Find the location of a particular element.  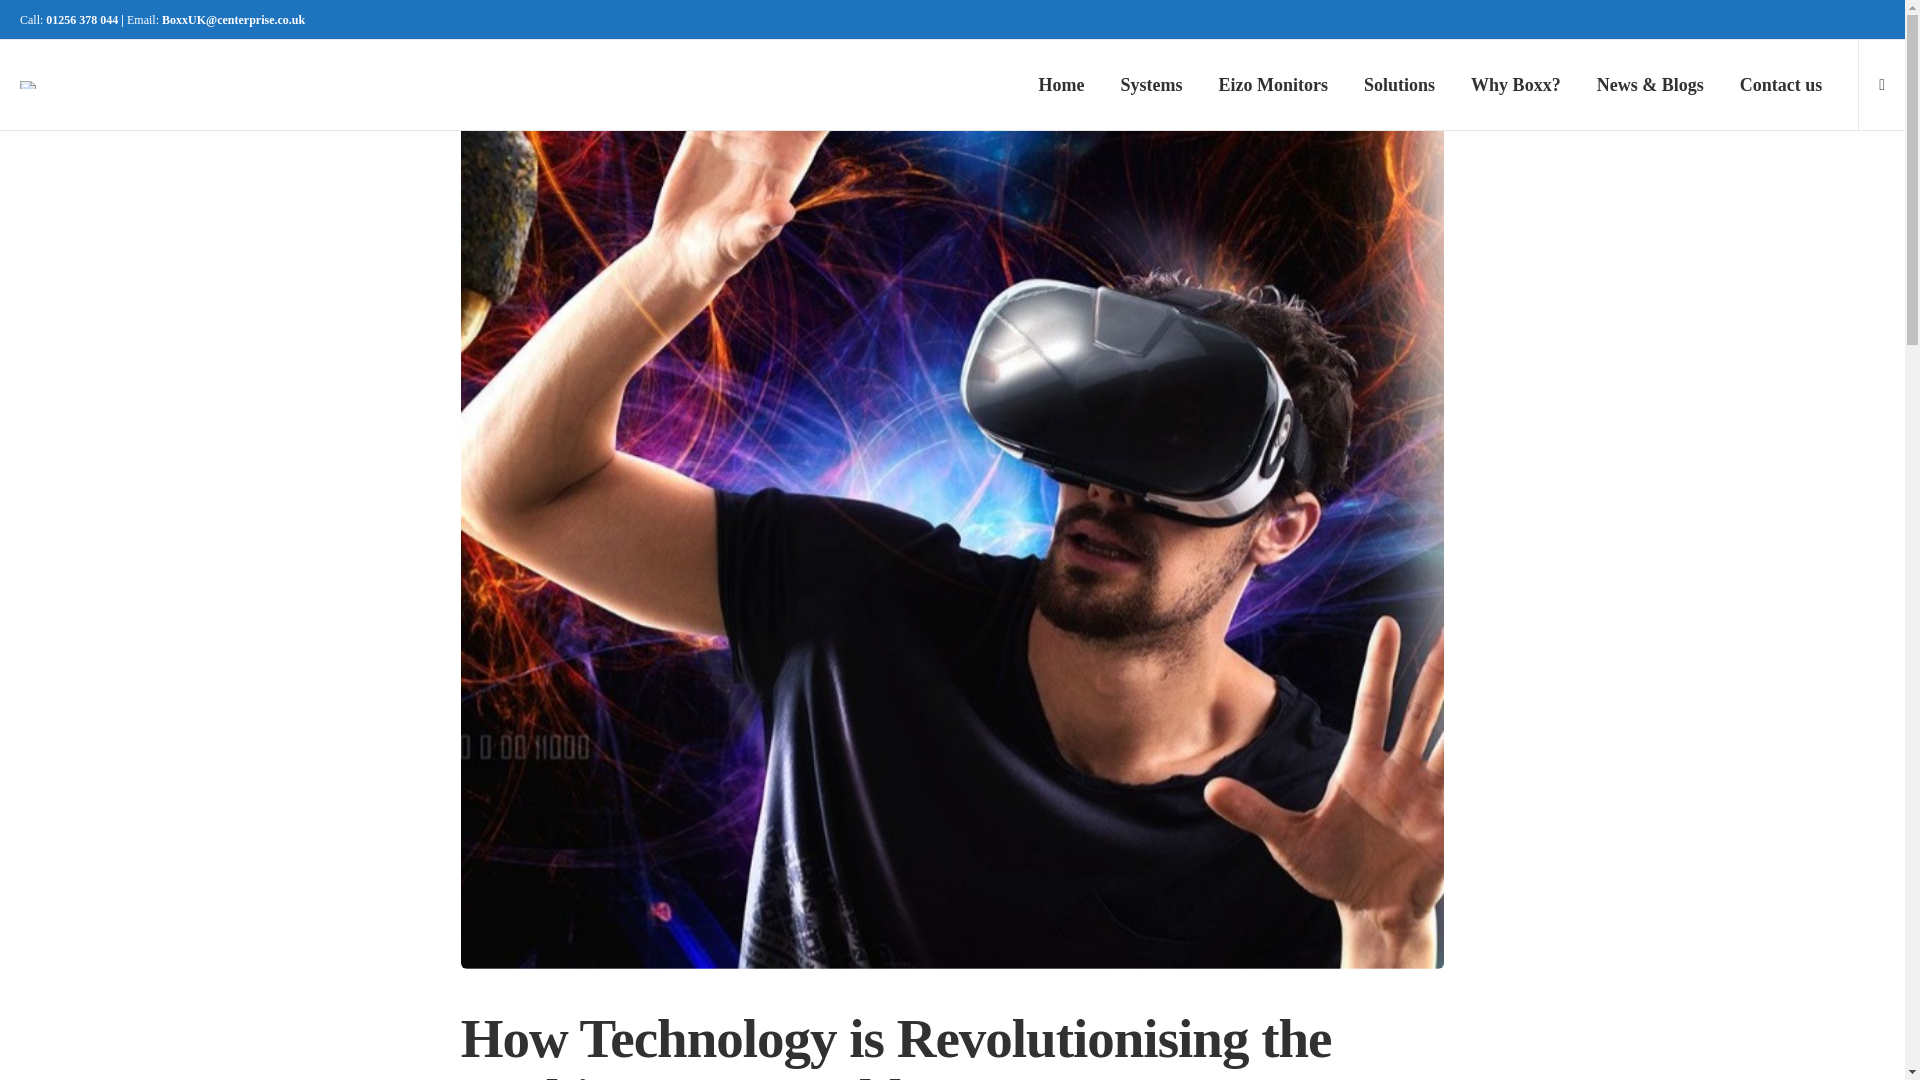

NEXT is located at coordinates (1198, 35).